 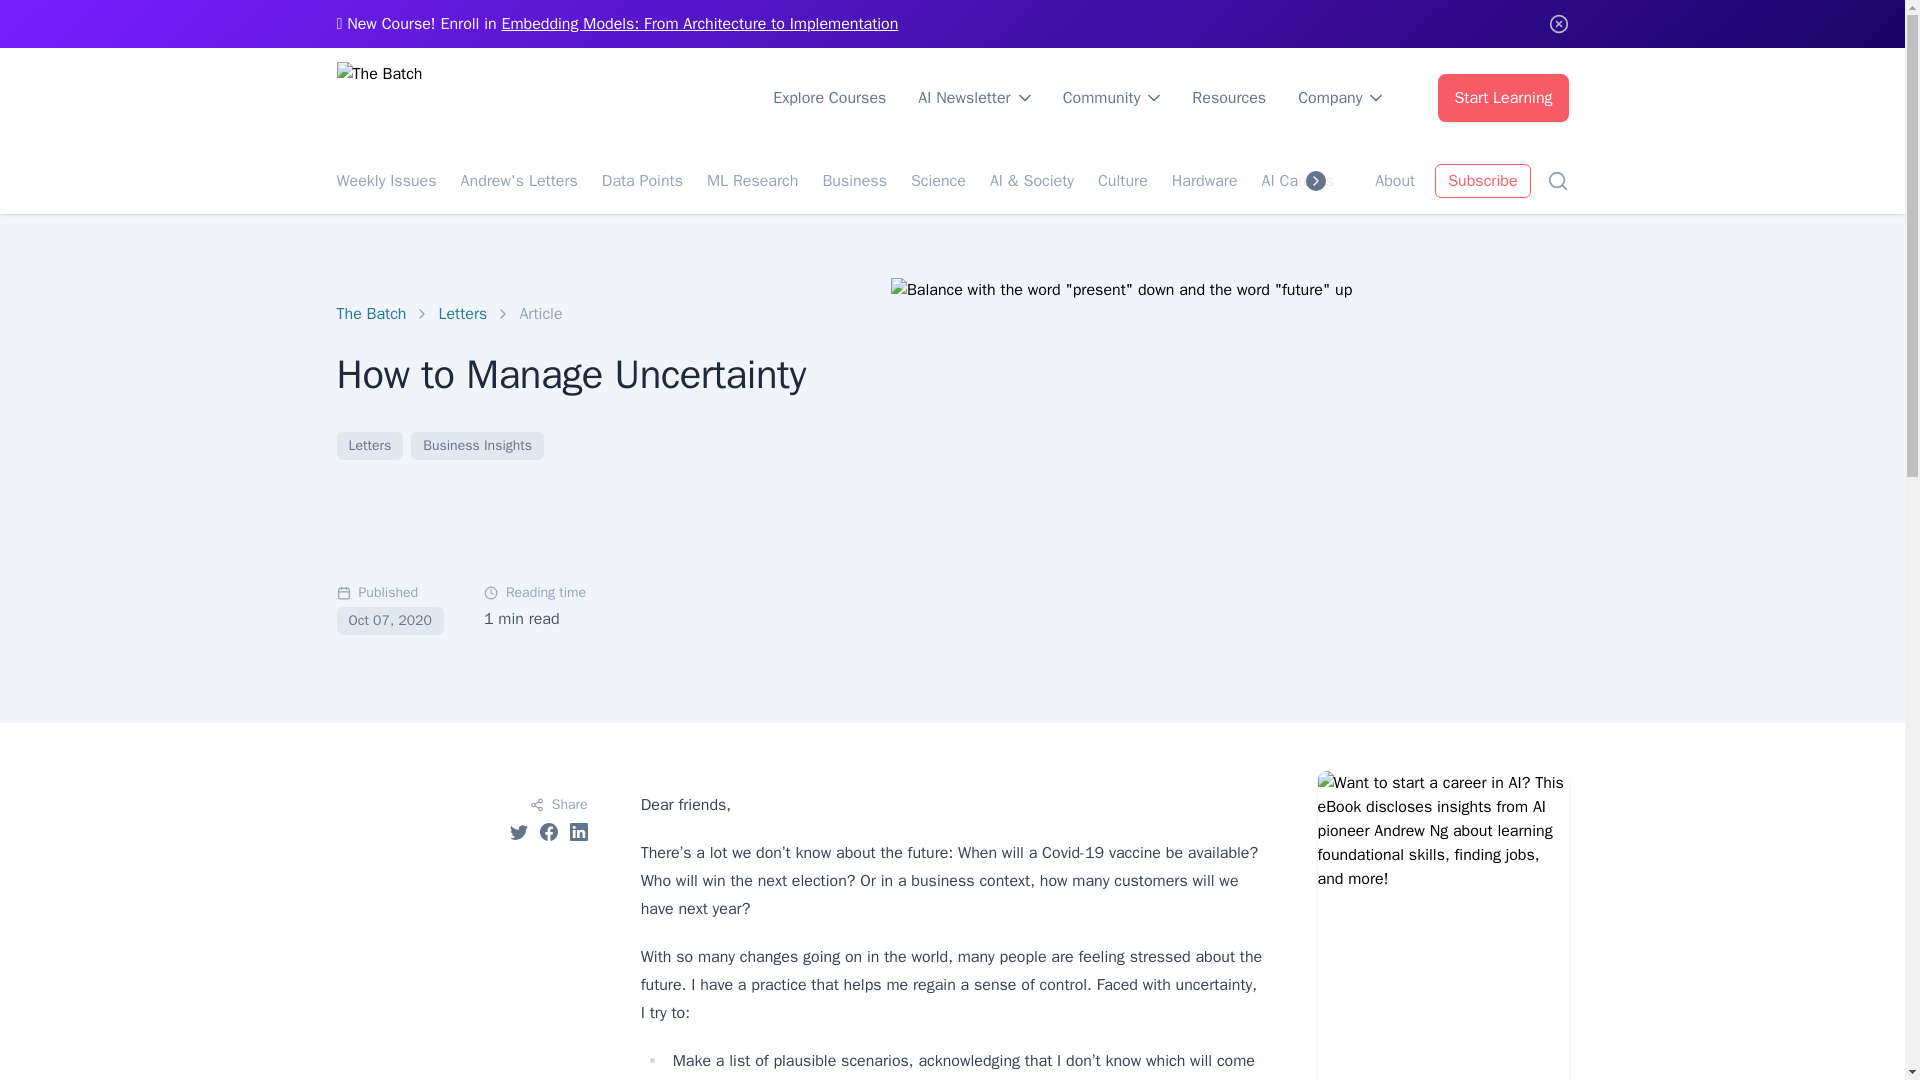 I want to click on Community, so click(x=1111, y=98).